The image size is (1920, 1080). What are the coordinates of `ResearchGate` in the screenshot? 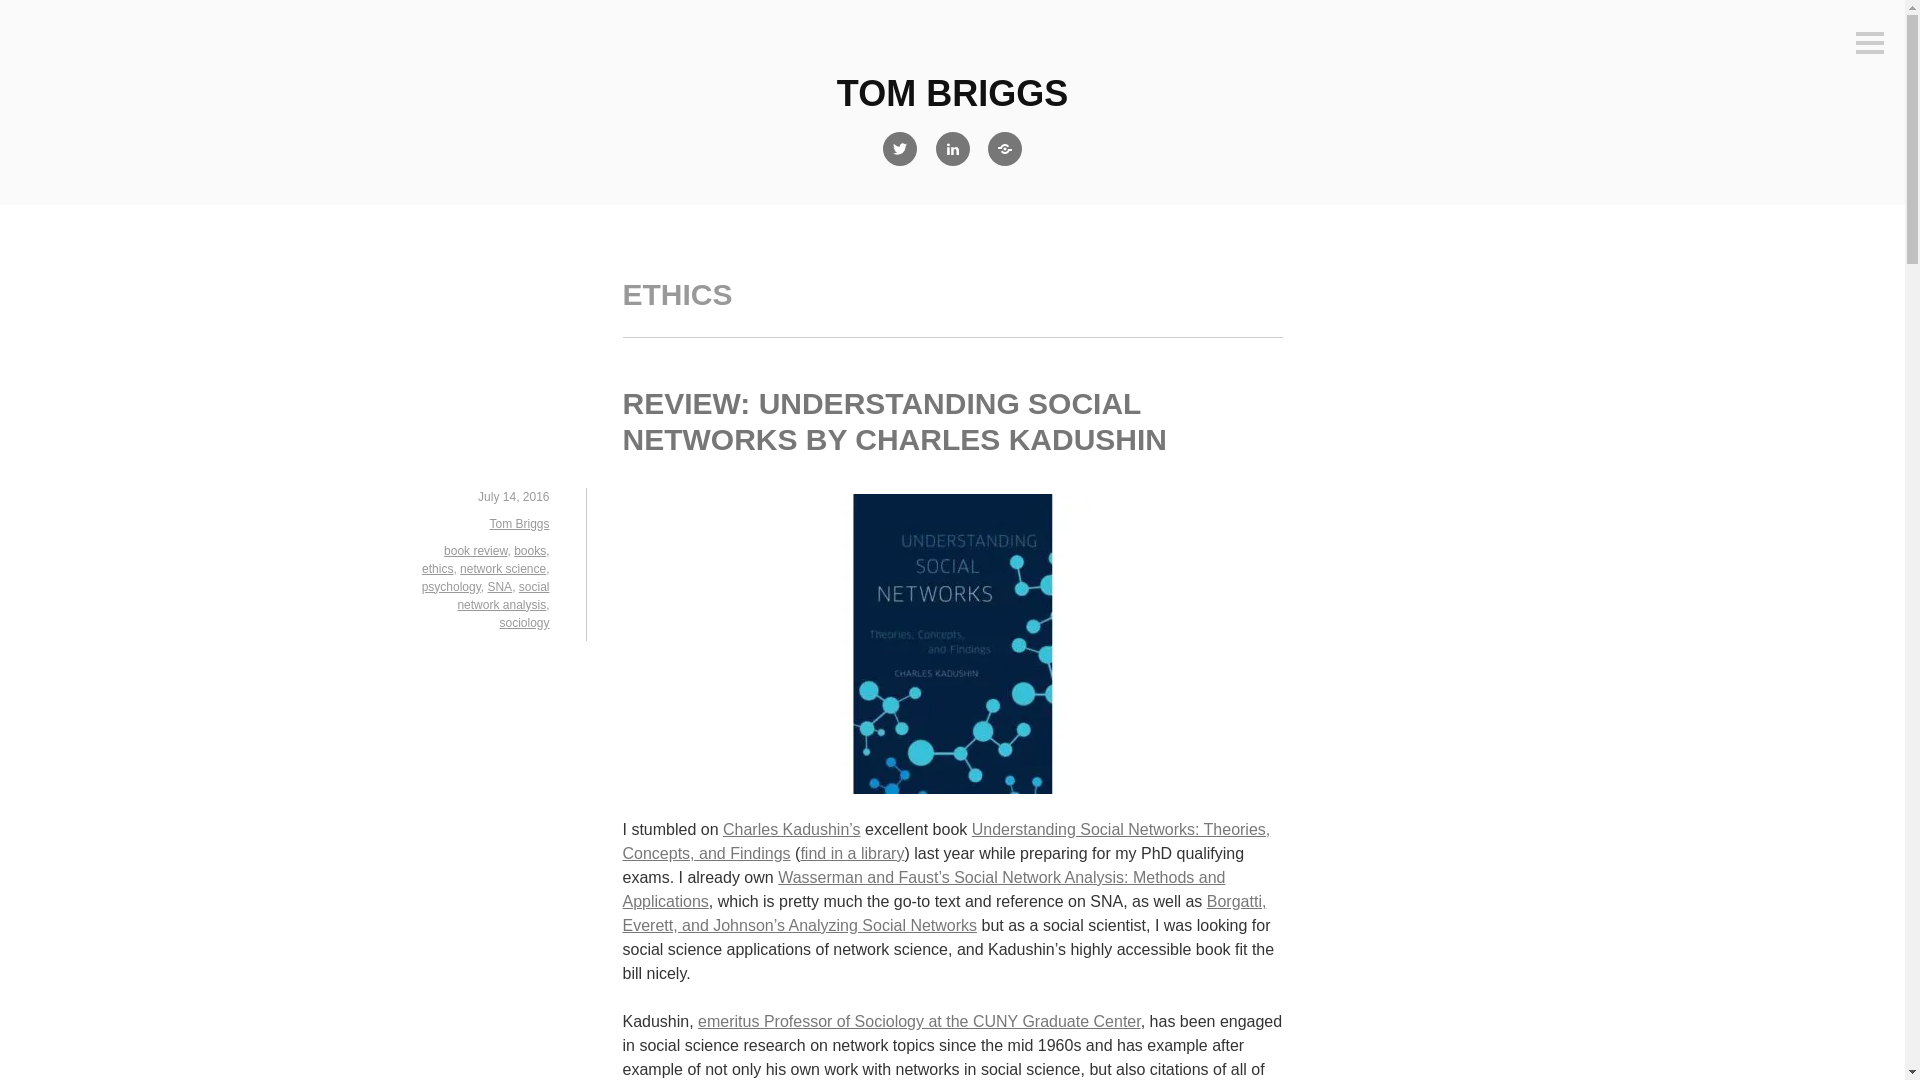 It's located at (1005, 148).